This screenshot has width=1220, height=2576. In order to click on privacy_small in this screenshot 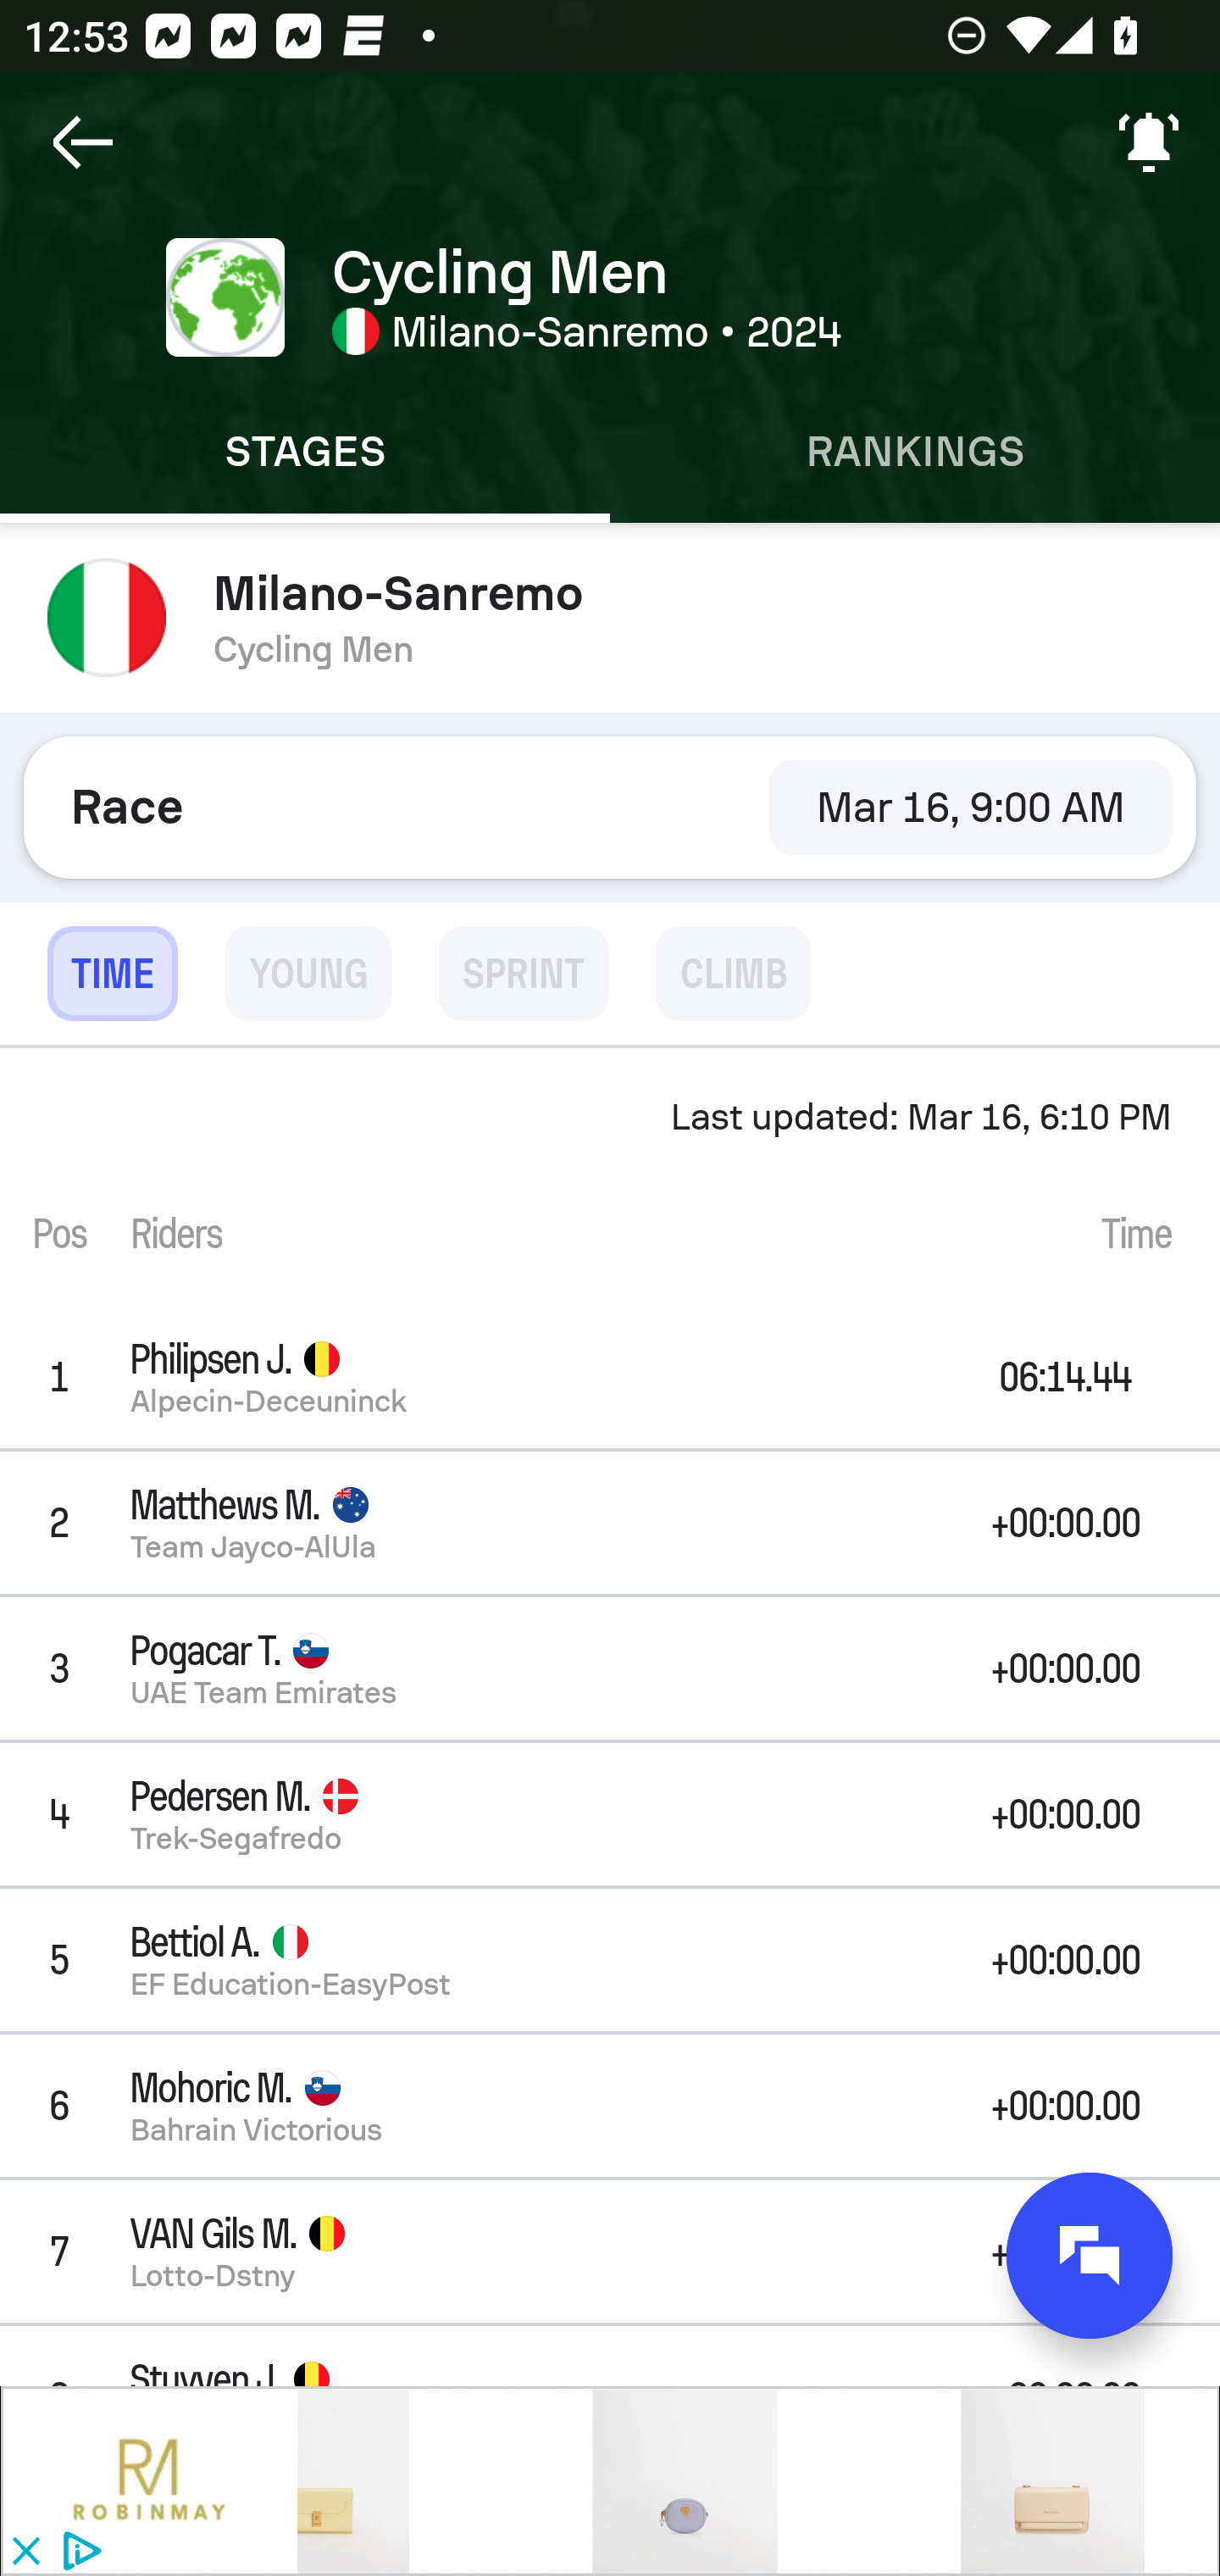, I will do `click(78, 2552)`.